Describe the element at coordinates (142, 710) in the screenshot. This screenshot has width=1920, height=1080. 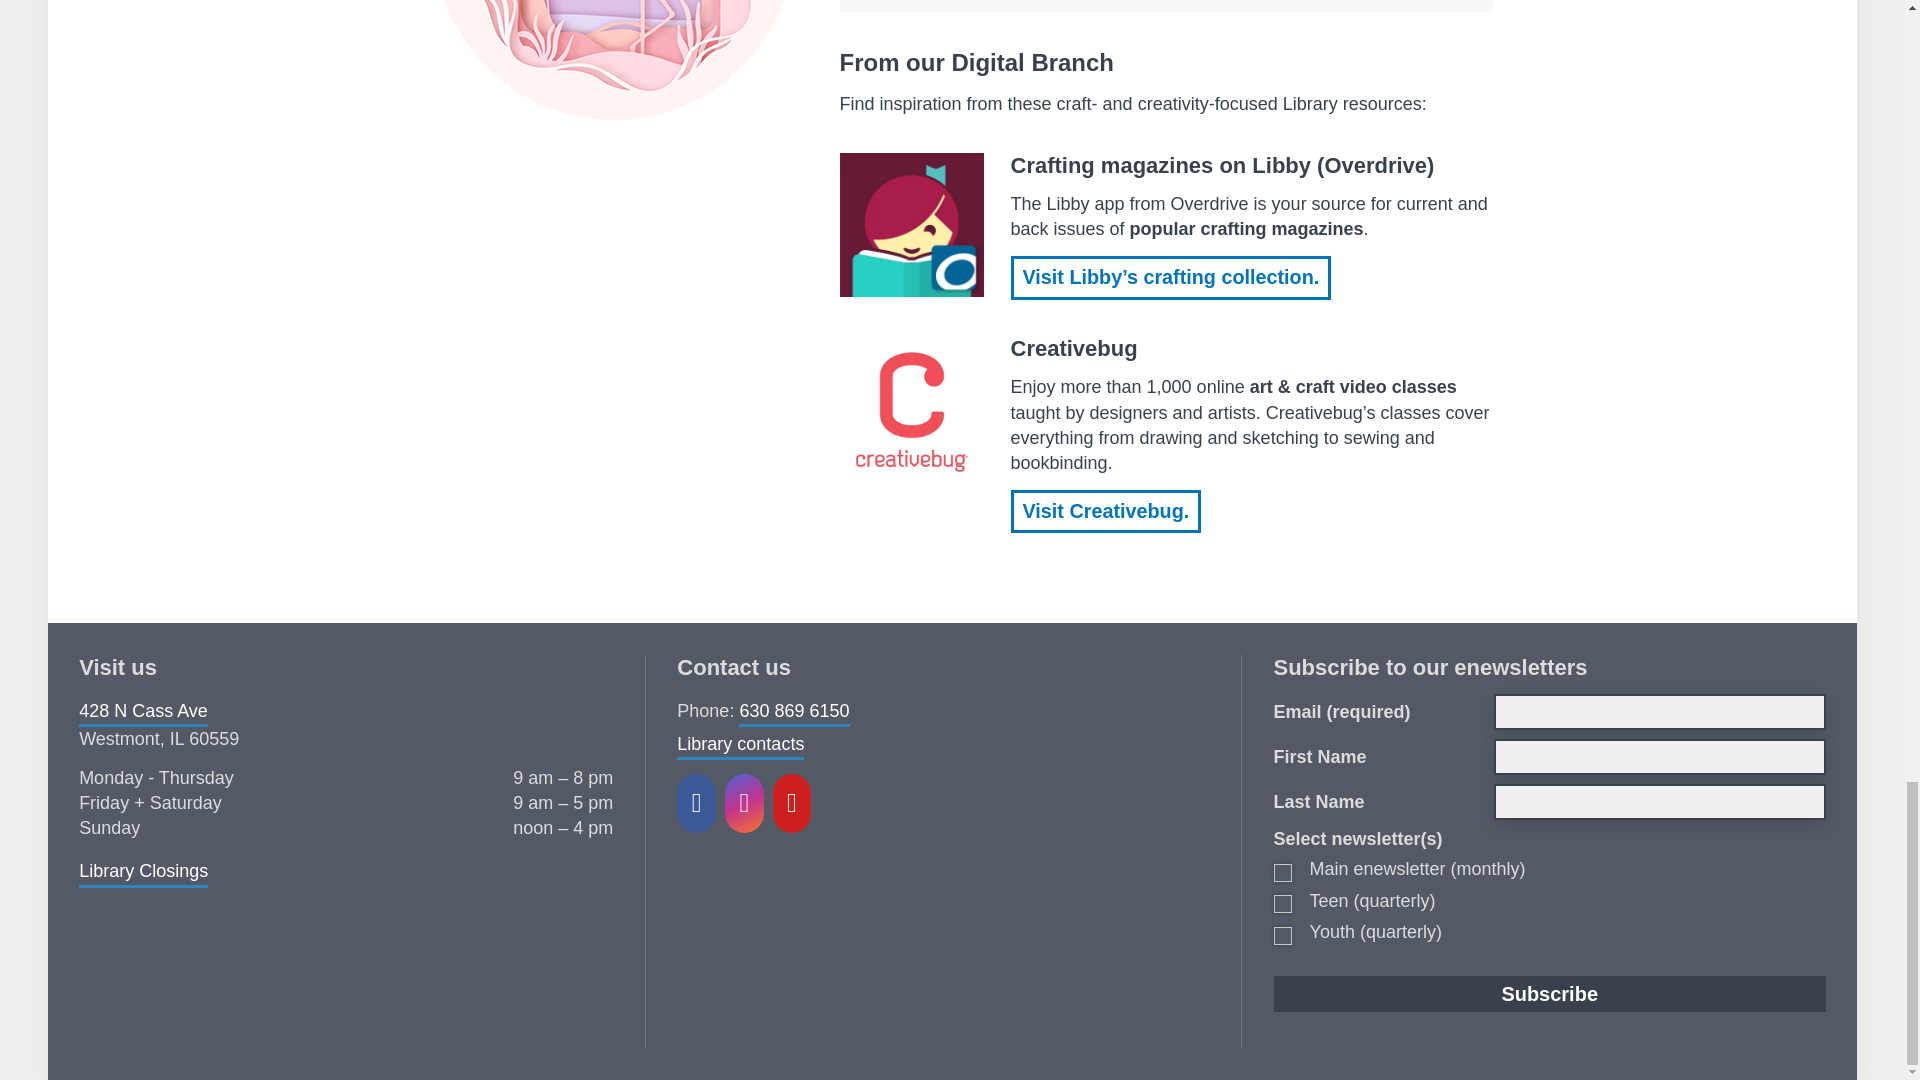
I see `view library address on map` at that location.